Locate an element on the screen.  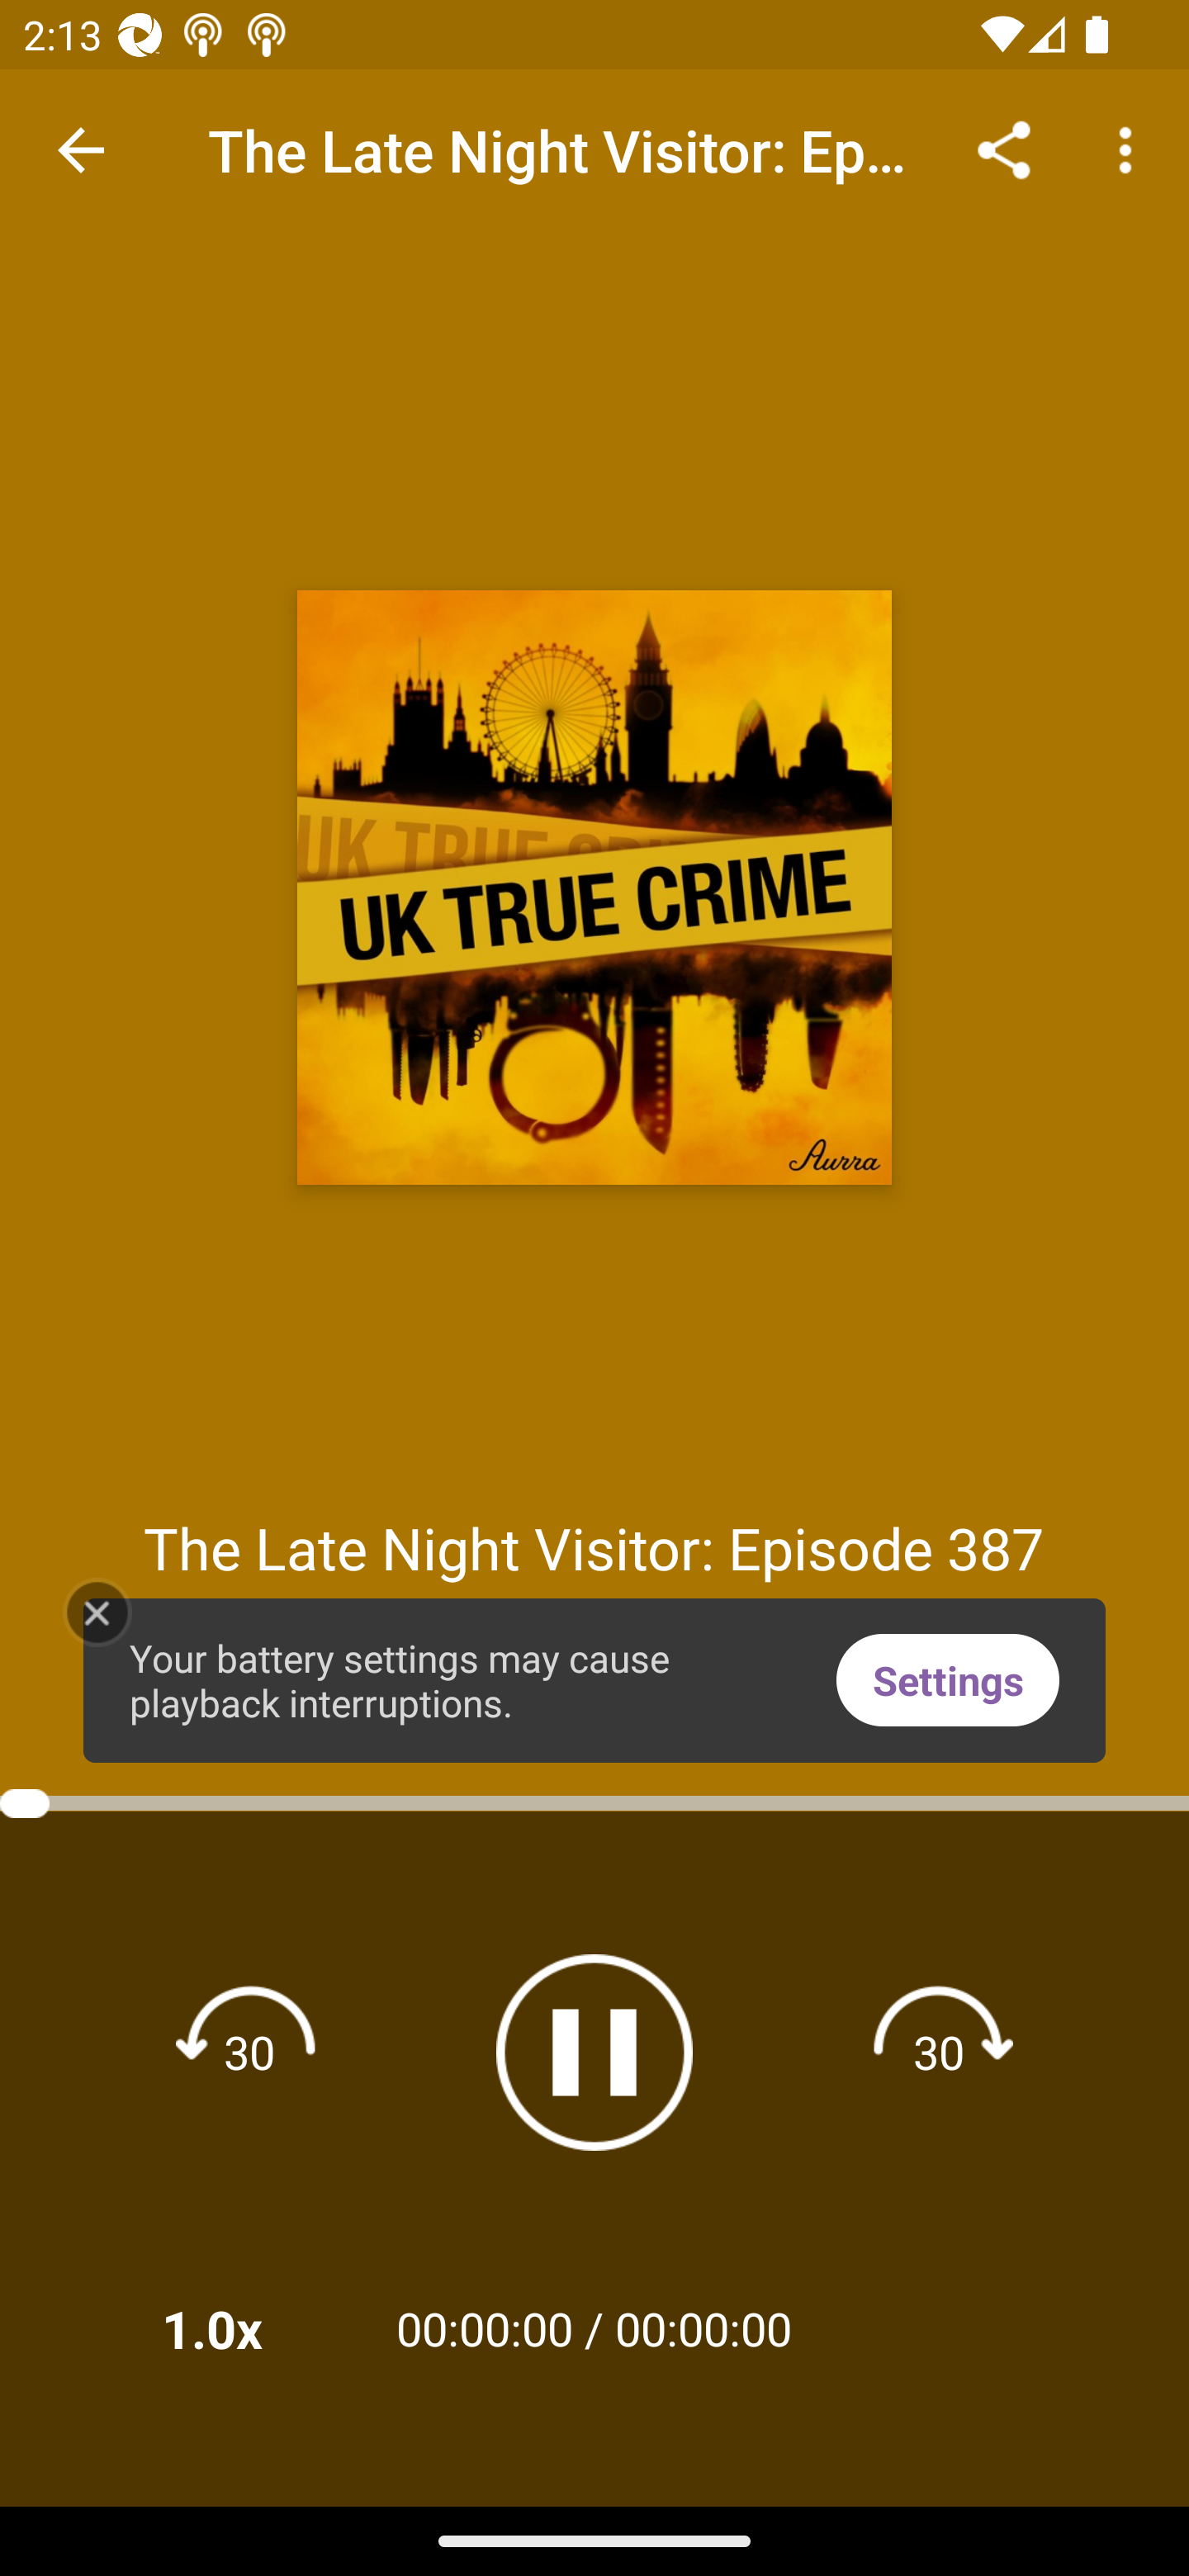
1.0x Playback Speeds is located at coordinates (254, 2328).